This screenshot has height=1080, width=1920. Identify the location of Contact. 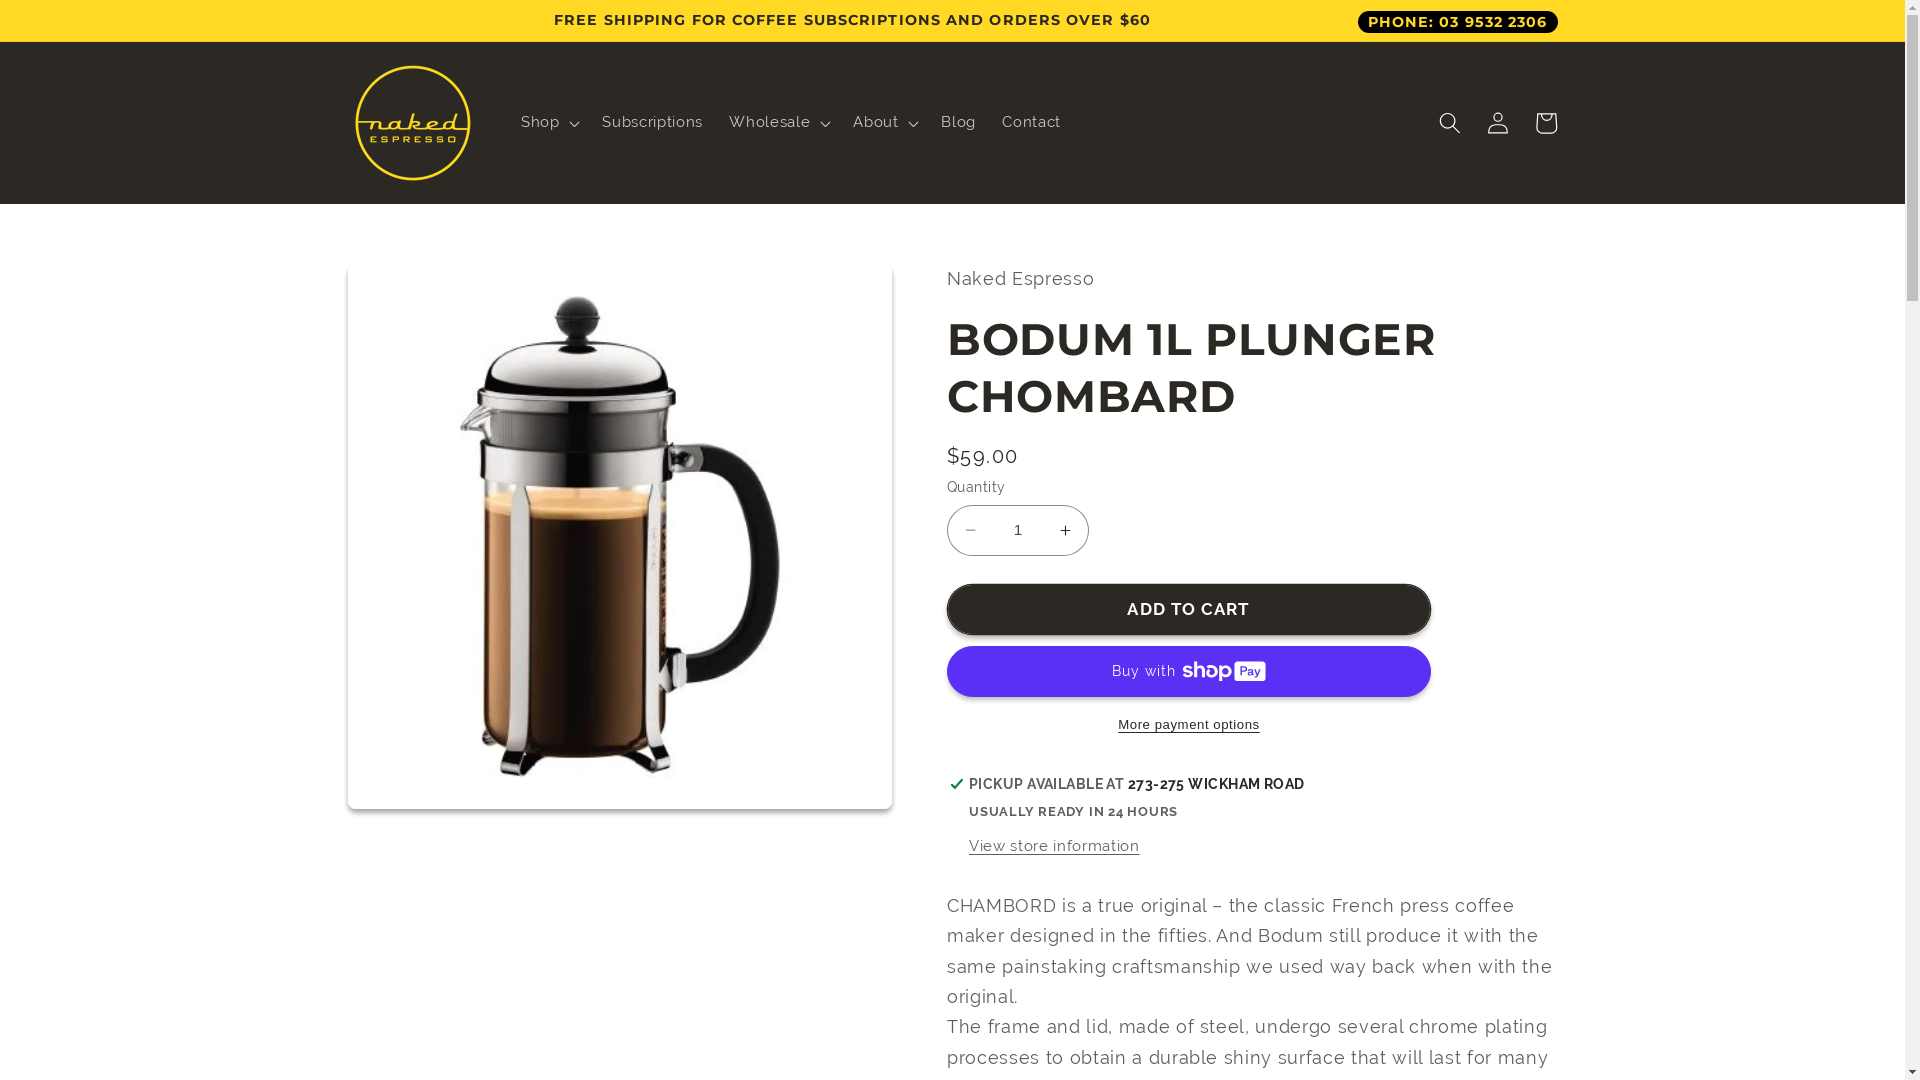
(1032, 123).